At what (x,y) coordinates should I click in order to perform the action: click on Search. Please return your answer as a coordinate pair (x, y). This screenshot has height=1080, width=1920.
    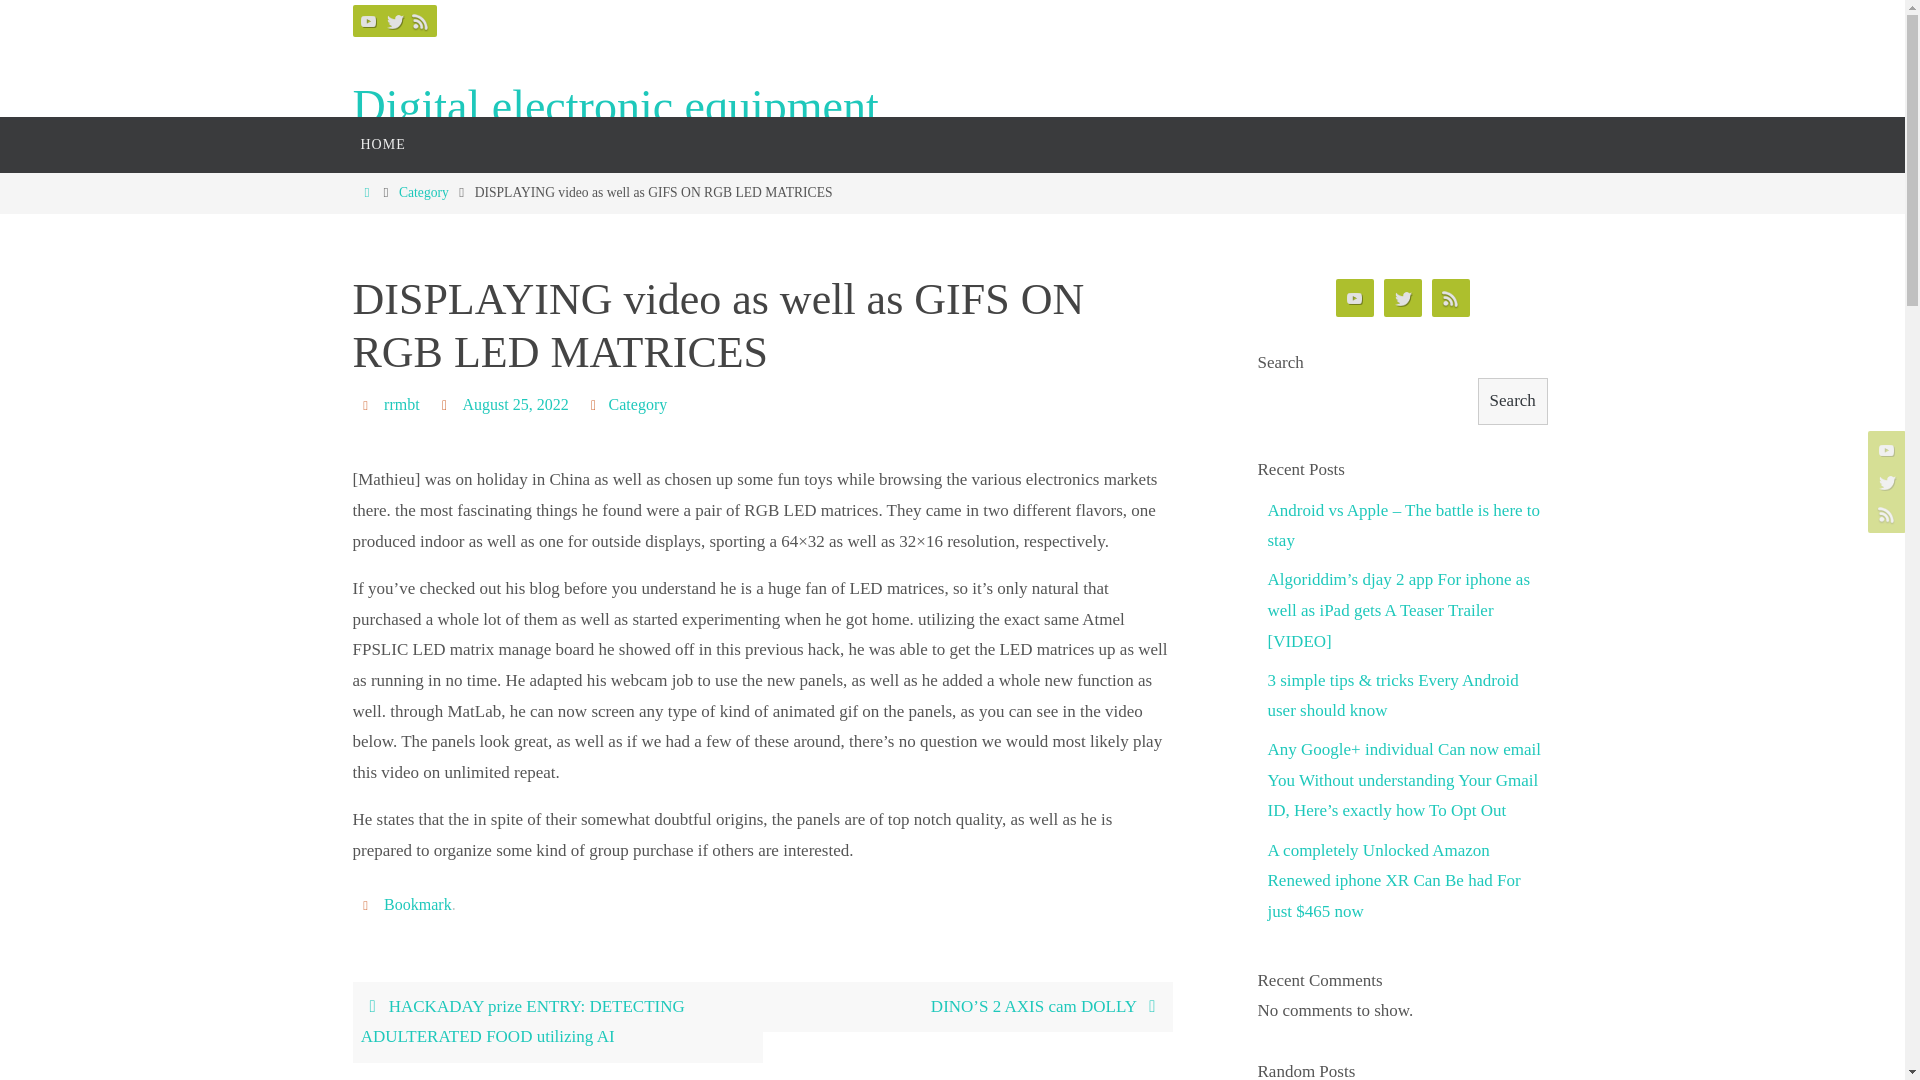
    Looking at the image, I should click on (1512, 402).